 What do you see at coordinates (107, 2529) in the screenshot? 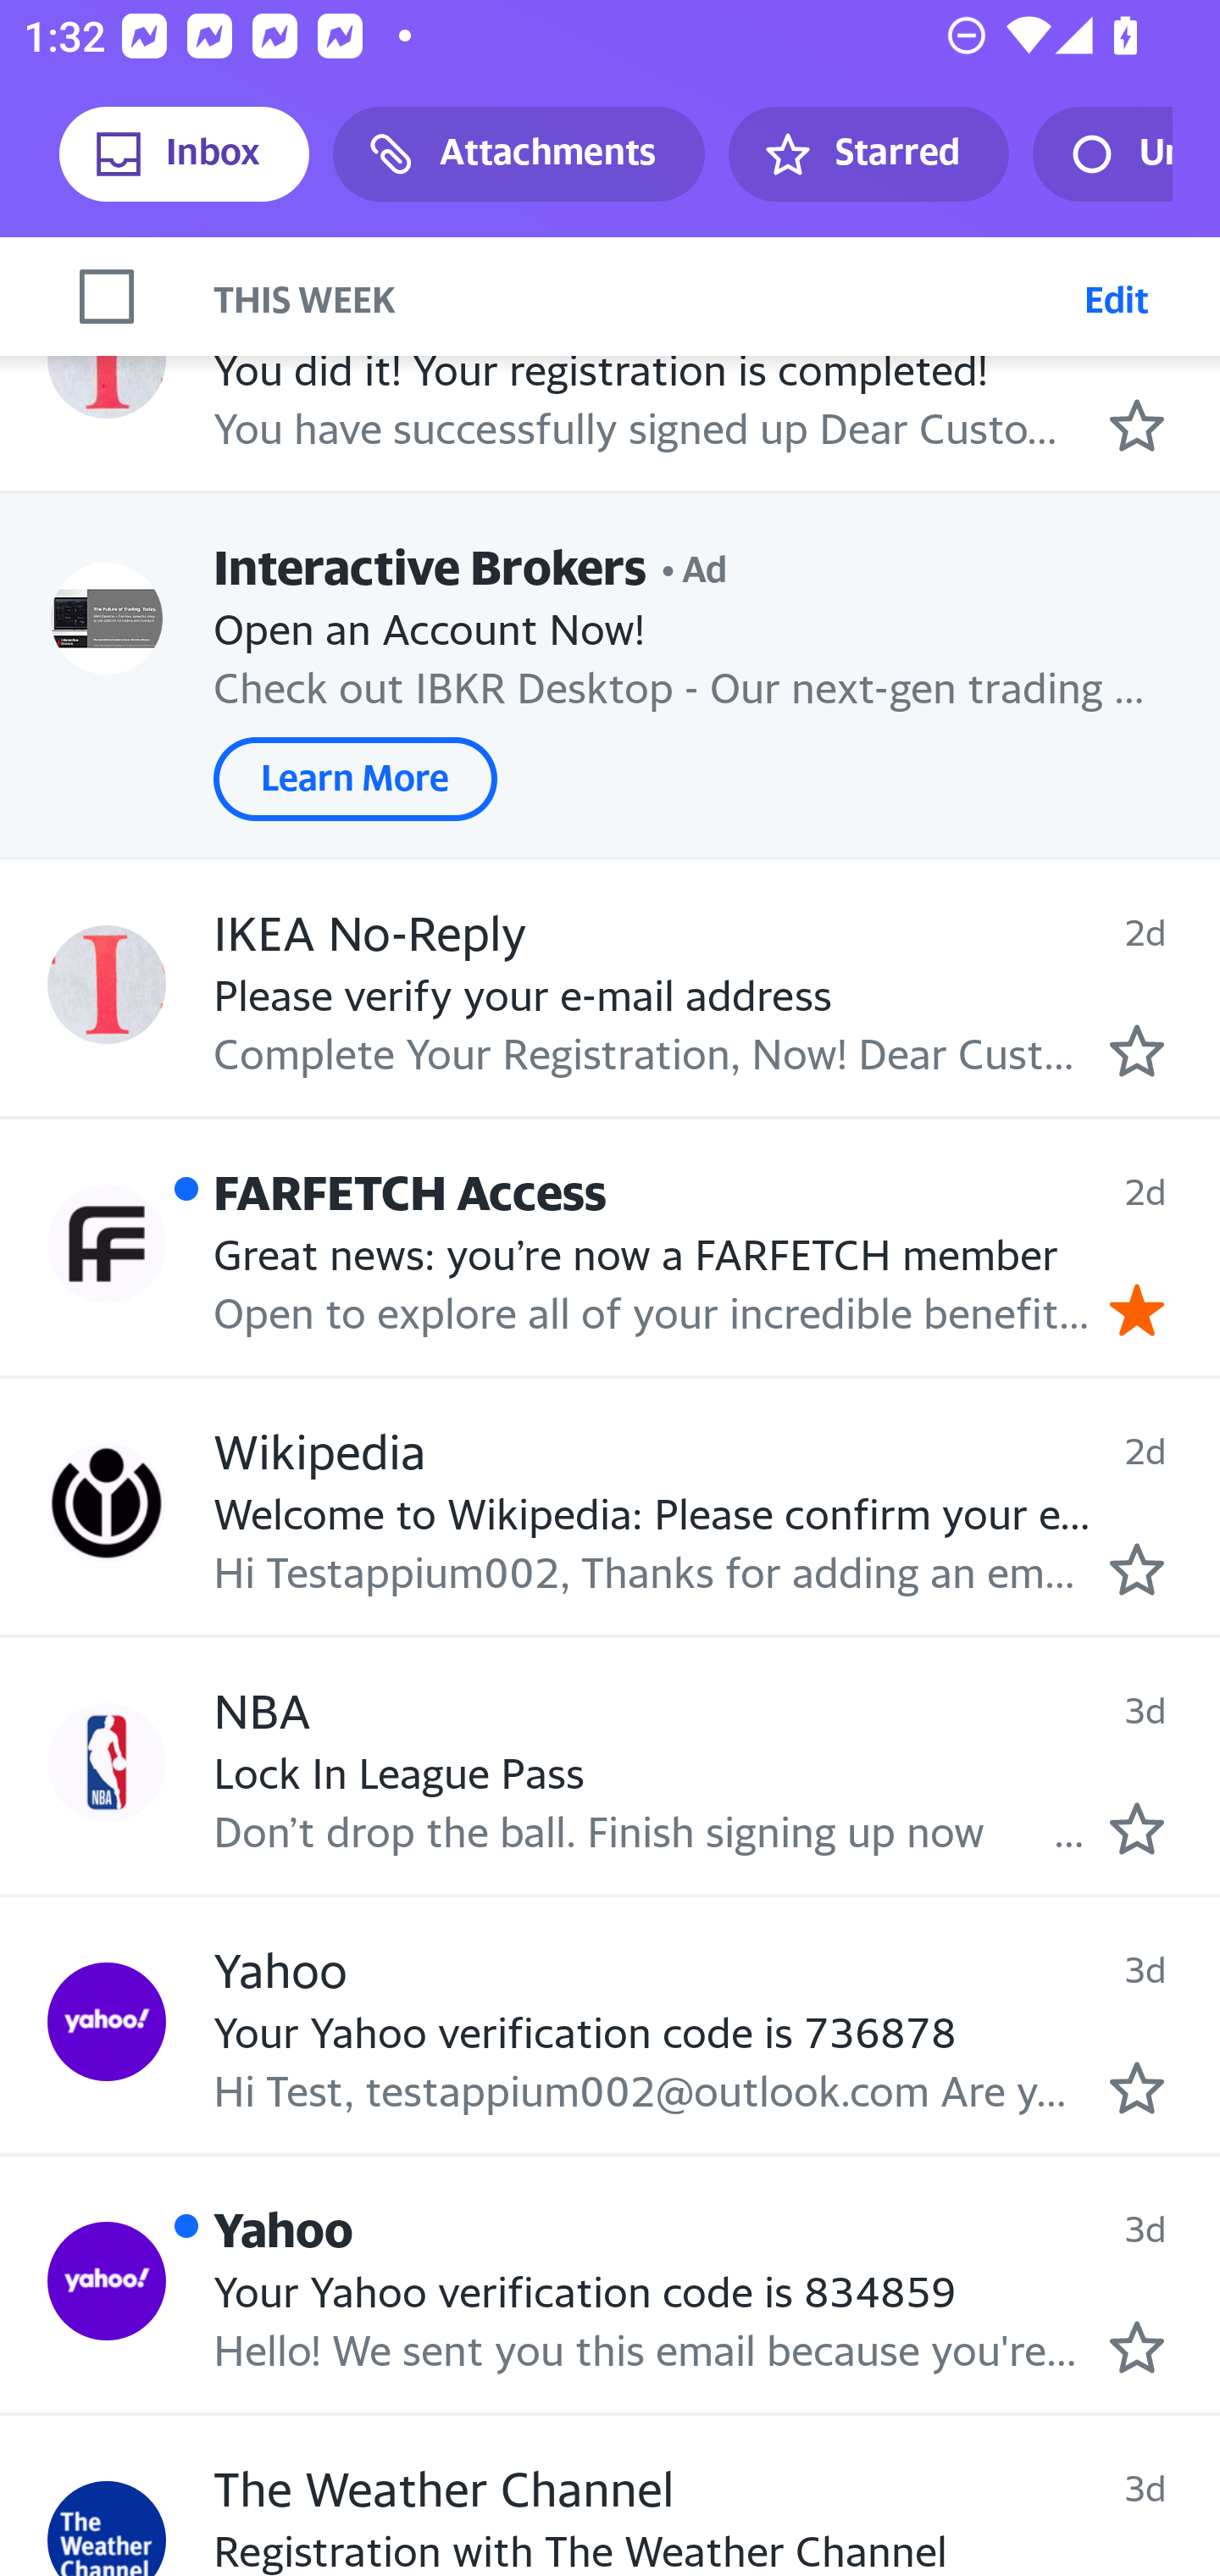
I see `Profile
The Weather Channel` at bounding box center [107, 2529].